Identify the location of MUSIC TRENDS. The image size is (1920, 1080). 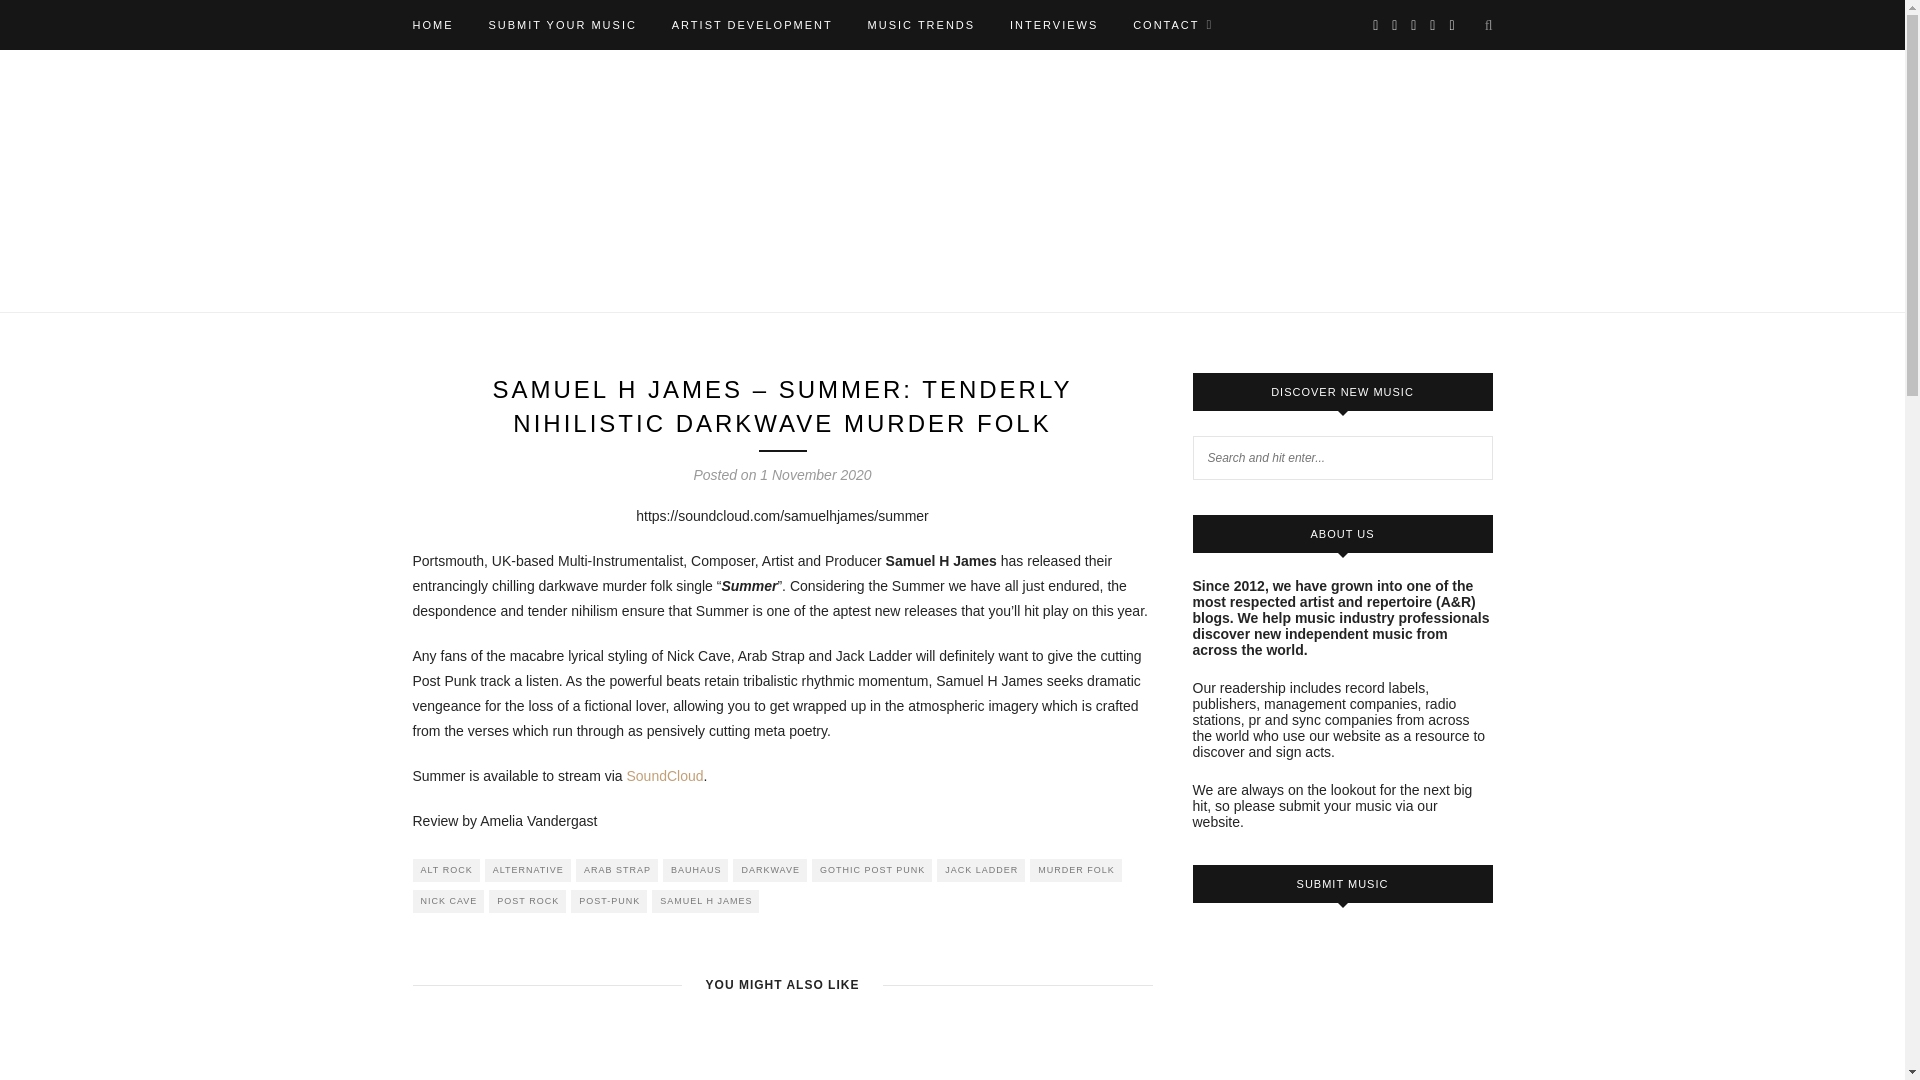
(921, 24).